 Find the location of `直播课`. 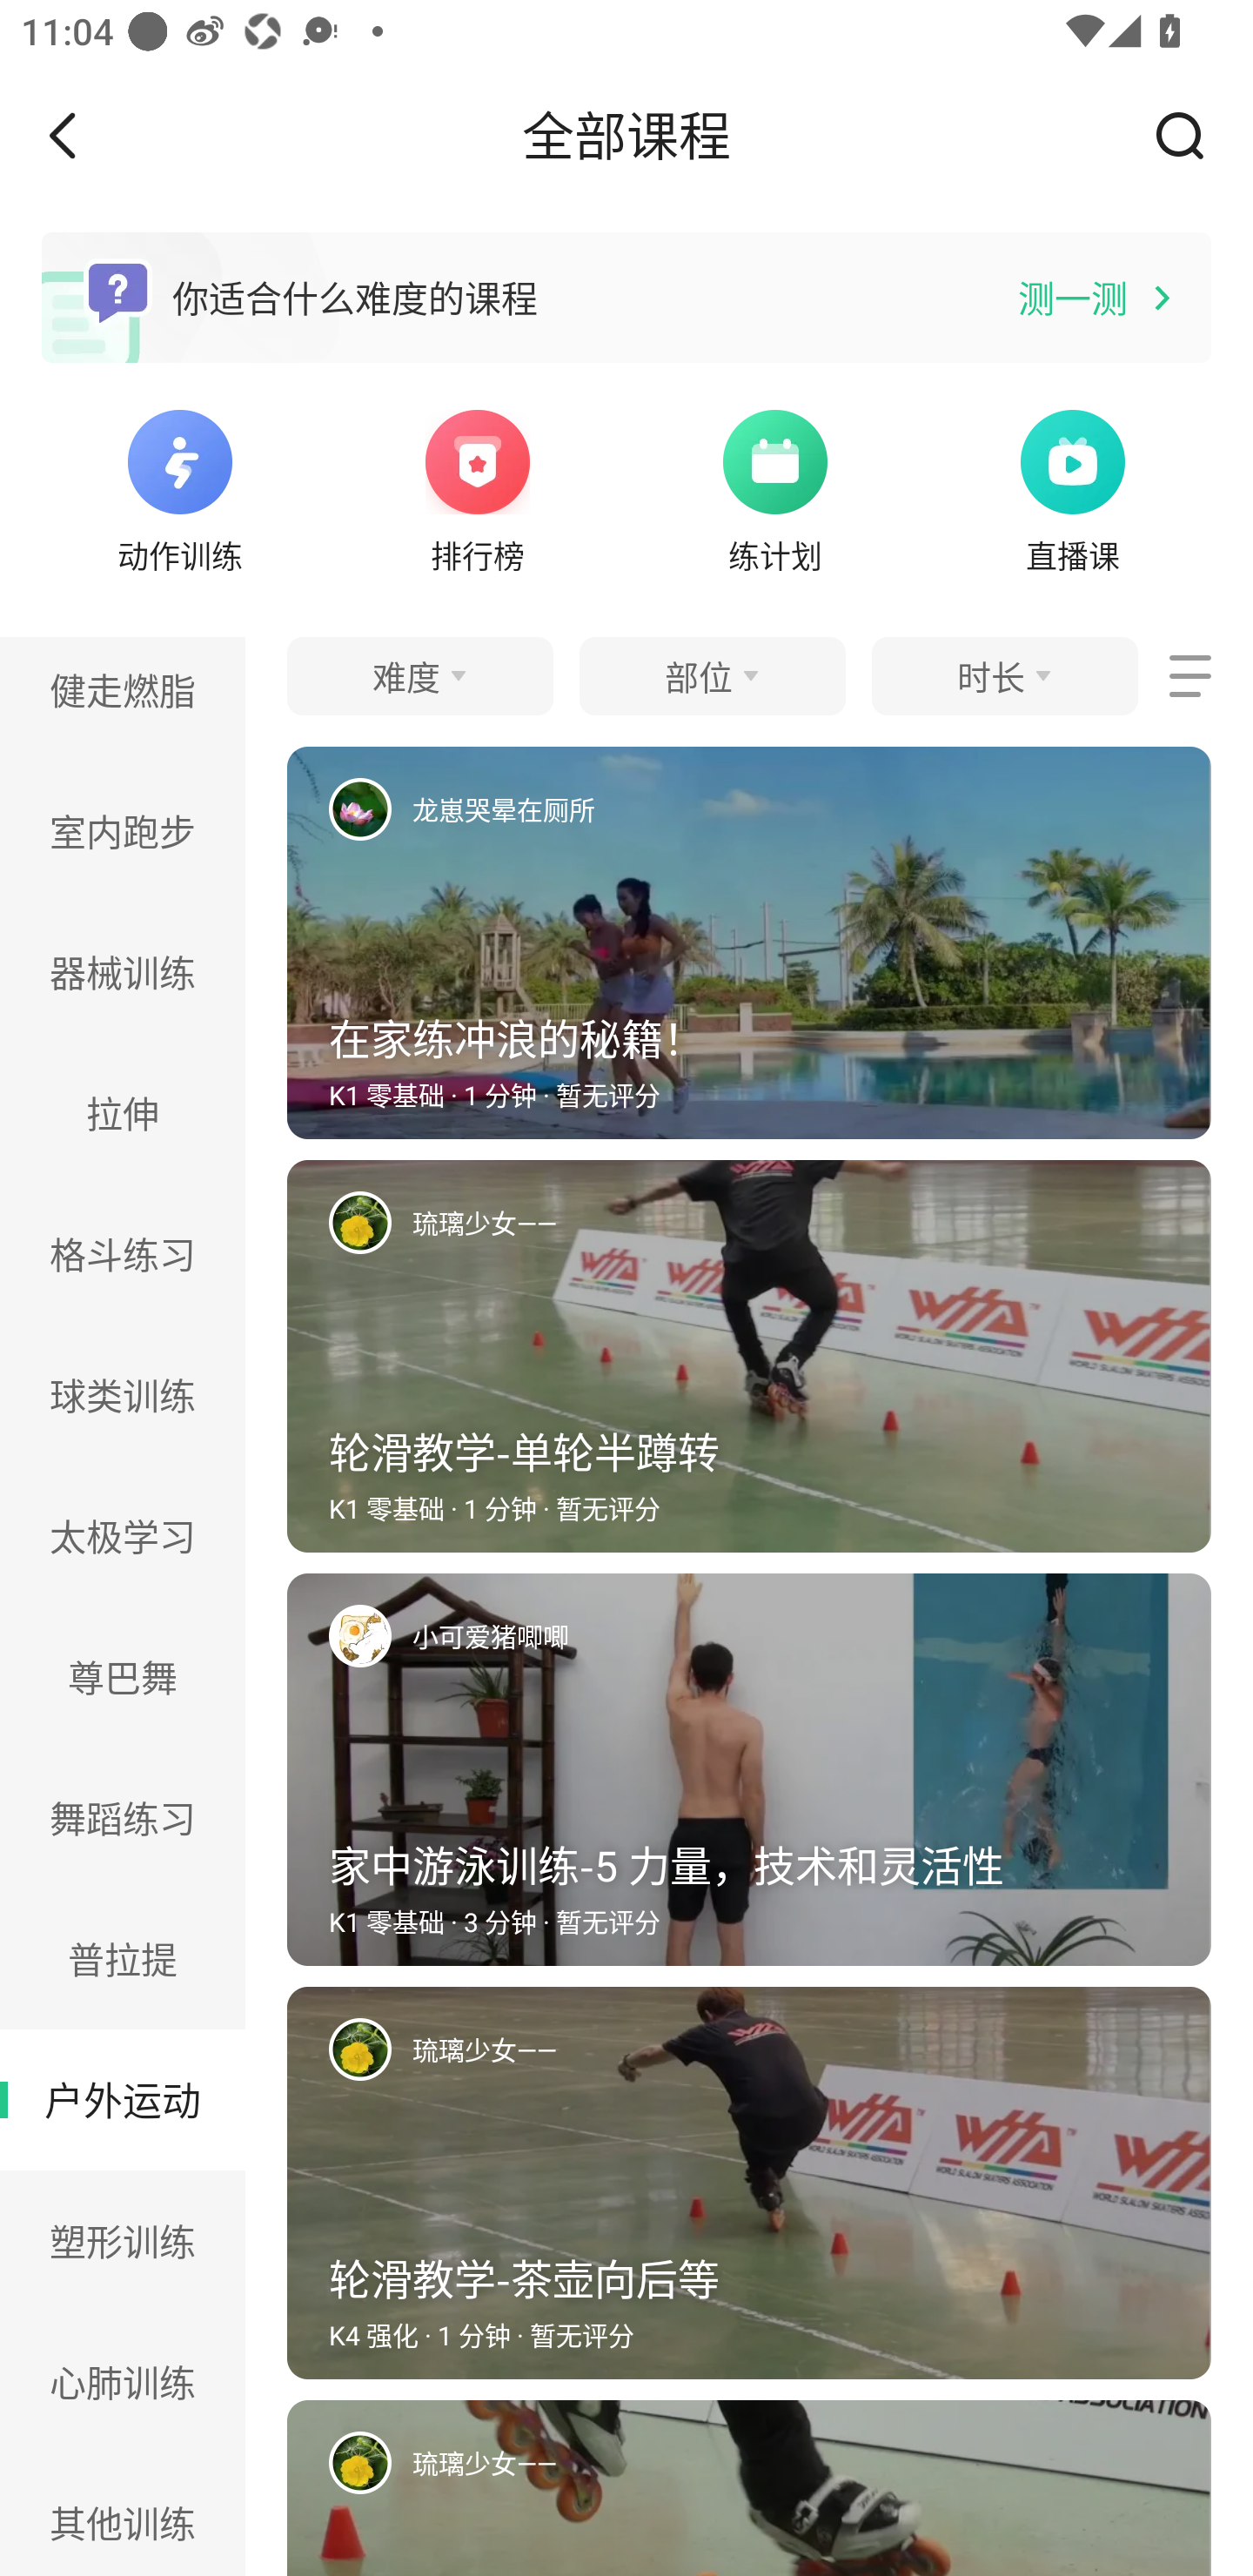

直播课 is located at coordinates (1073, 487).